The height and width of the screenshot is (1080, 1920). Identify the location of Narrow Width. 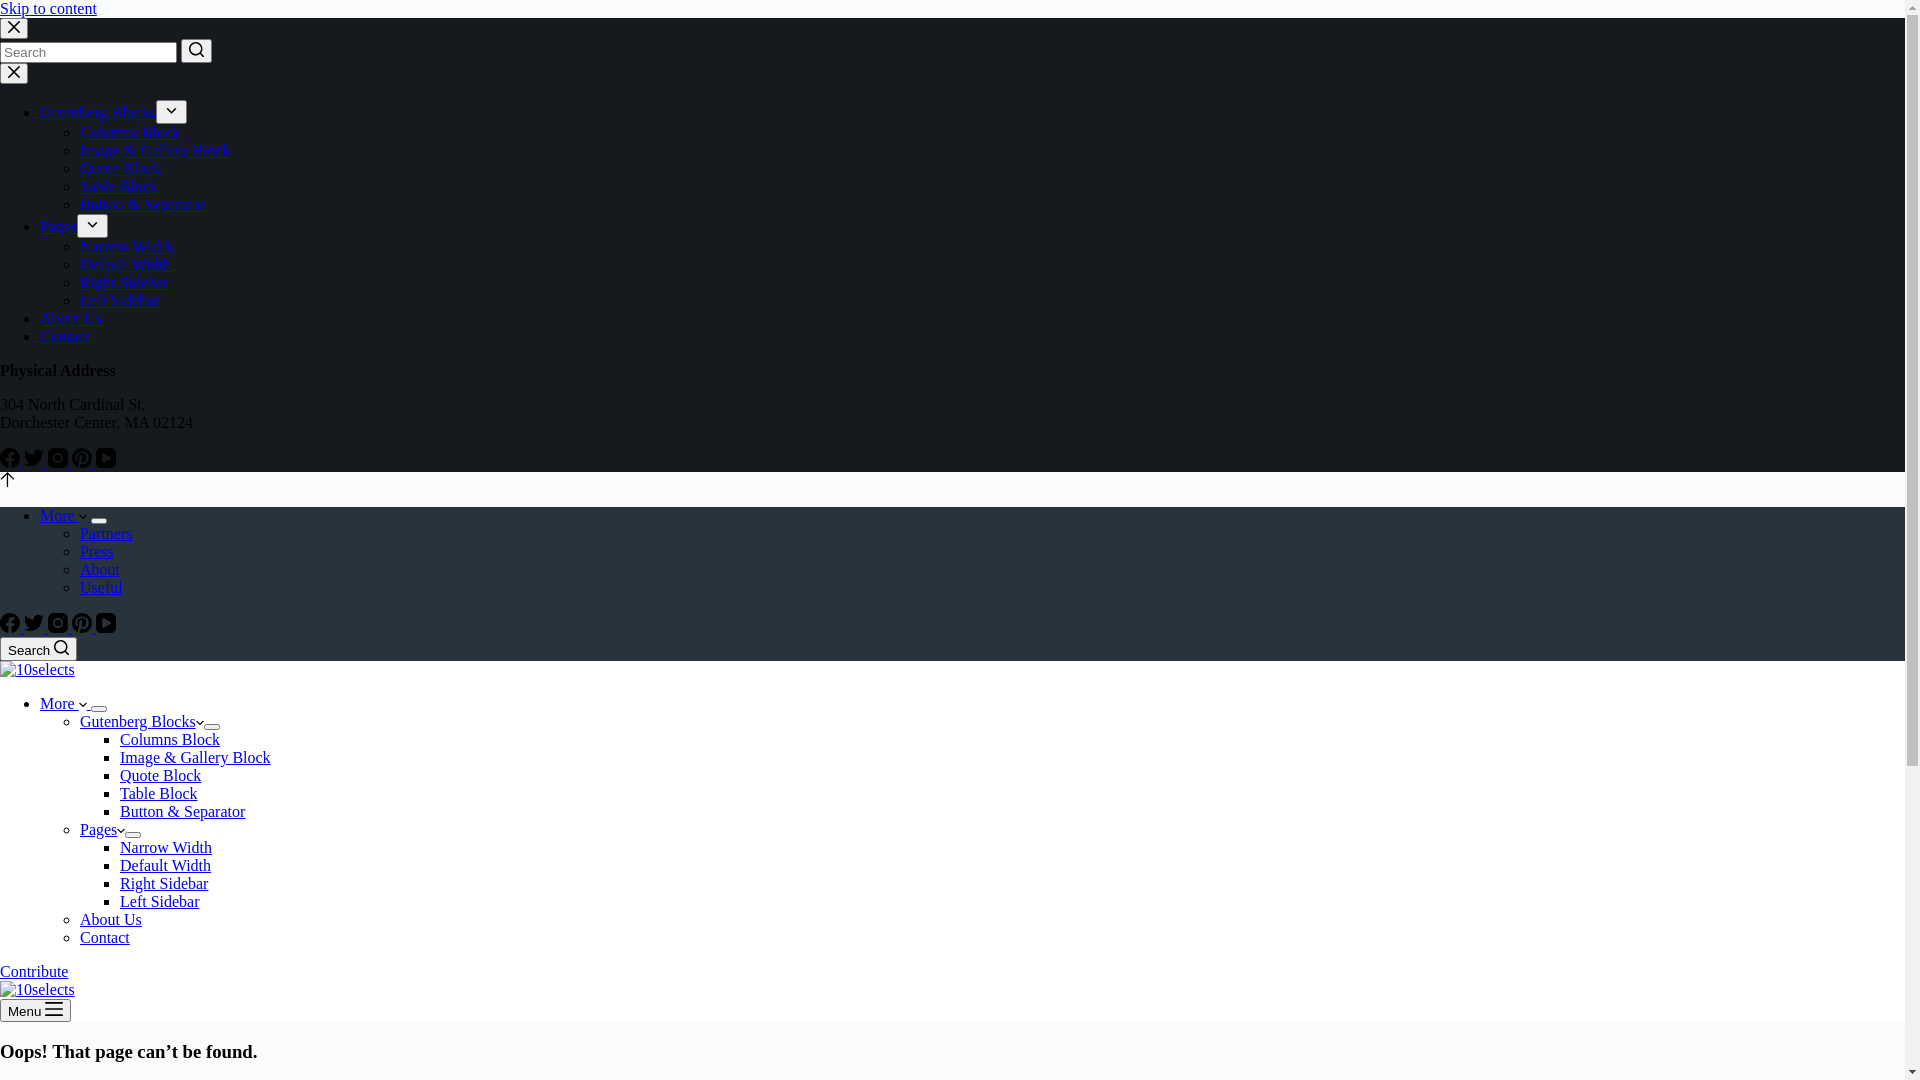
(166, 848).